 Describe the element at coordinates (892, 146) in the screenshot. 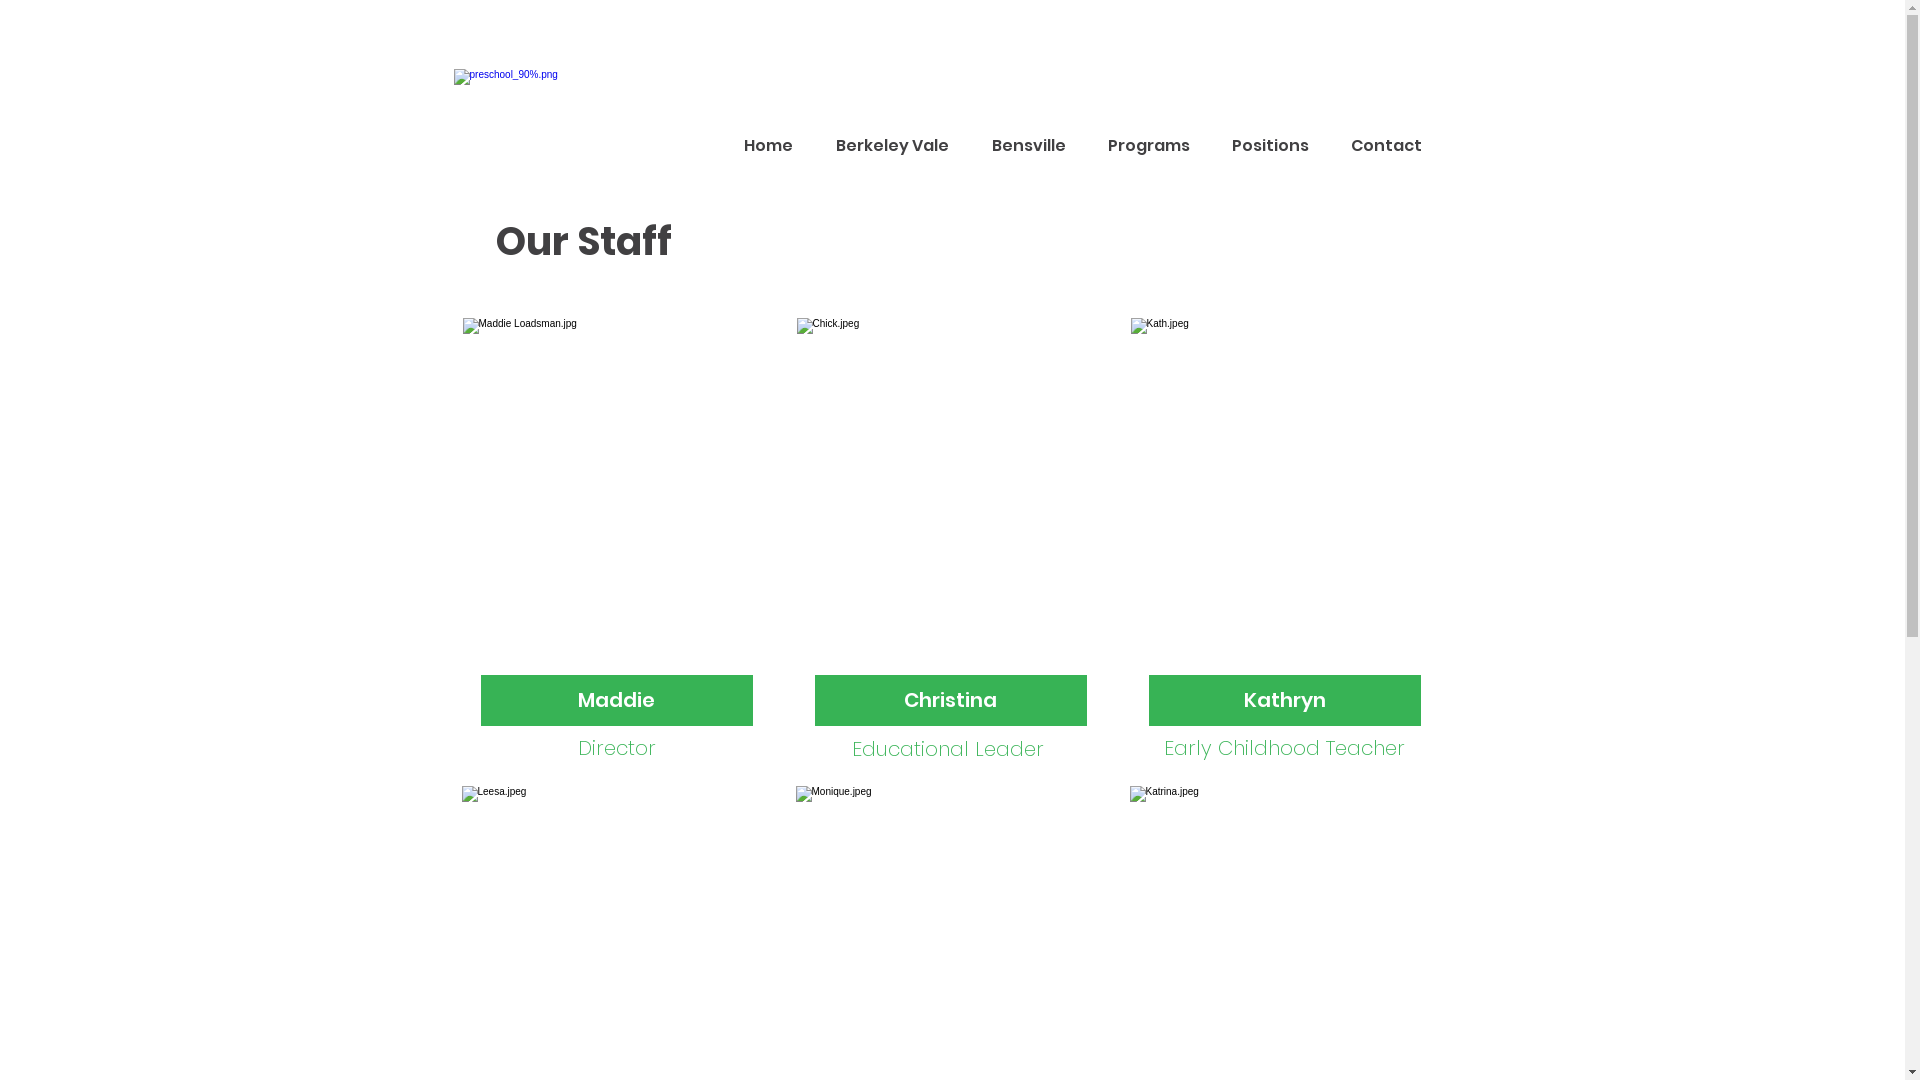

I see `Berkeley Vale` at that location.